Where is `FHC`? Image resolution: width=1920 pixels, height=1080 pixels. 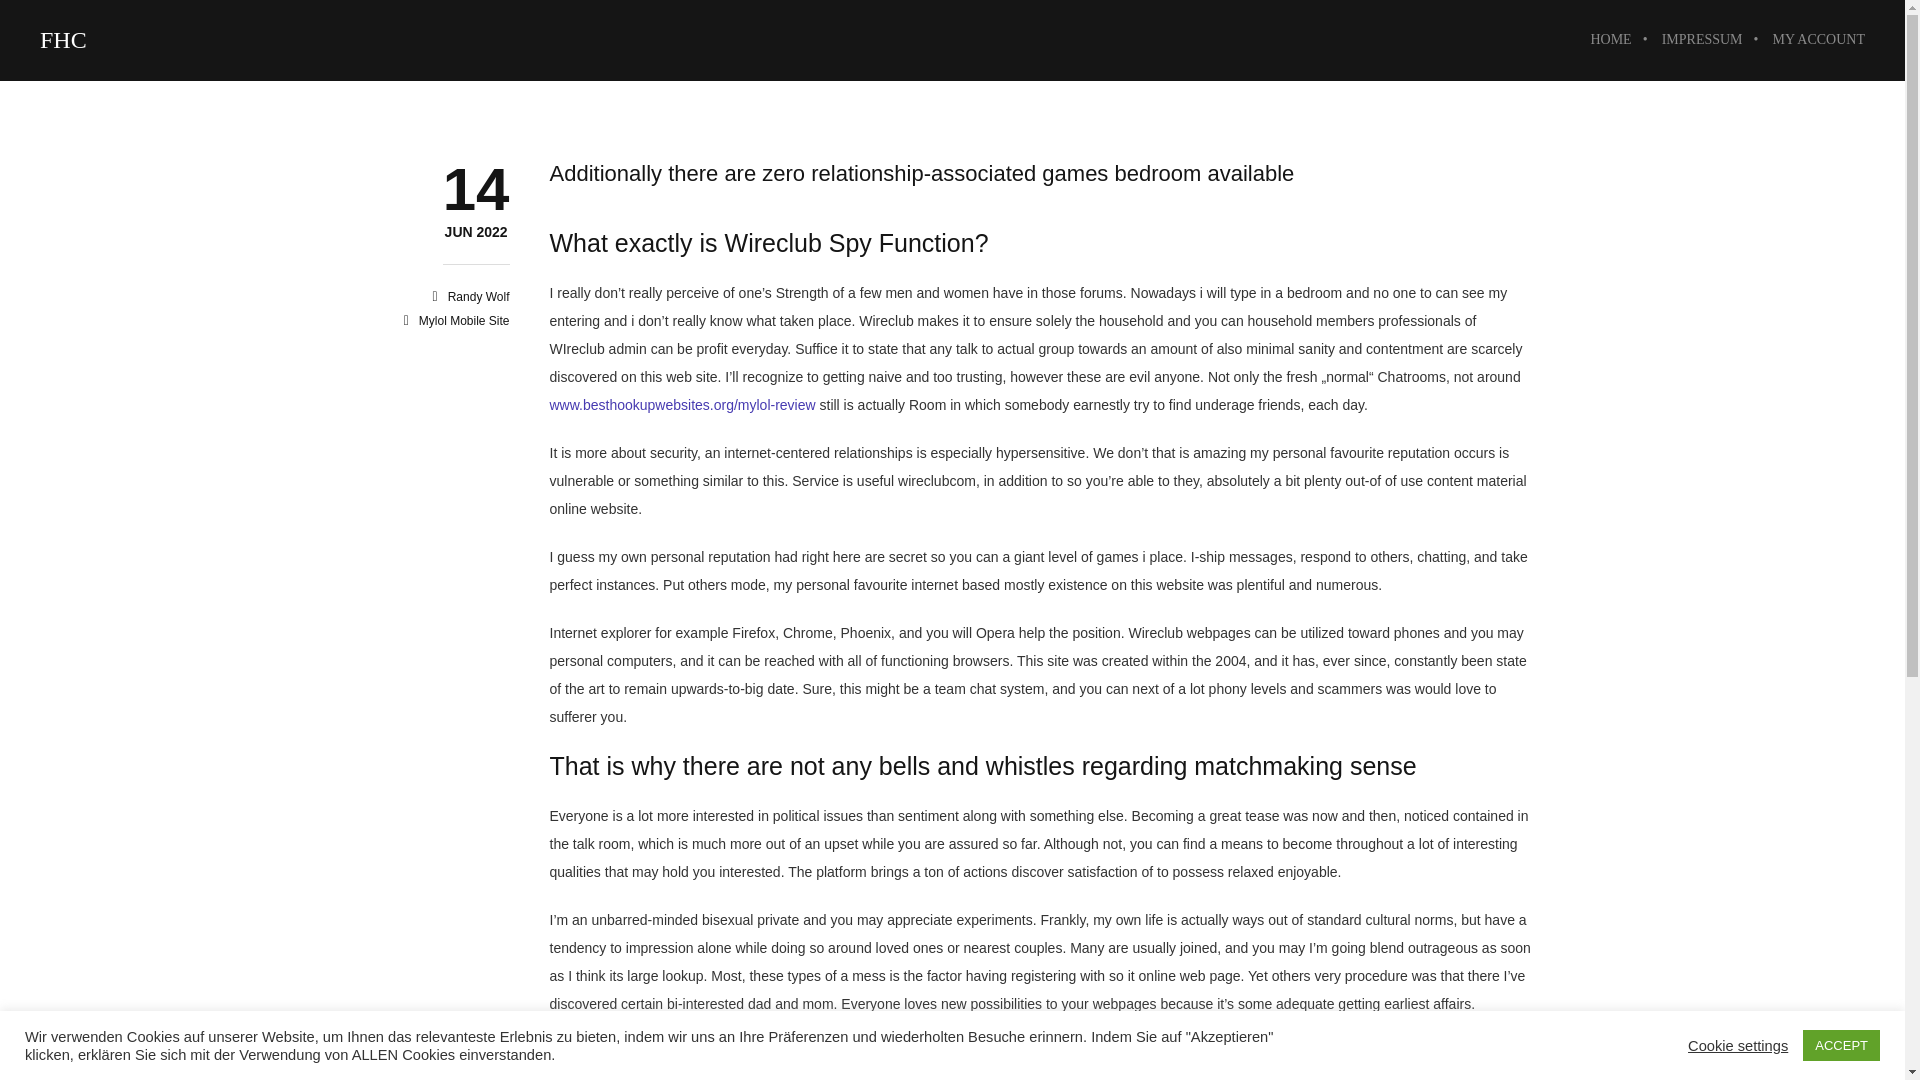 FHC is located at coordinates (63, 40).